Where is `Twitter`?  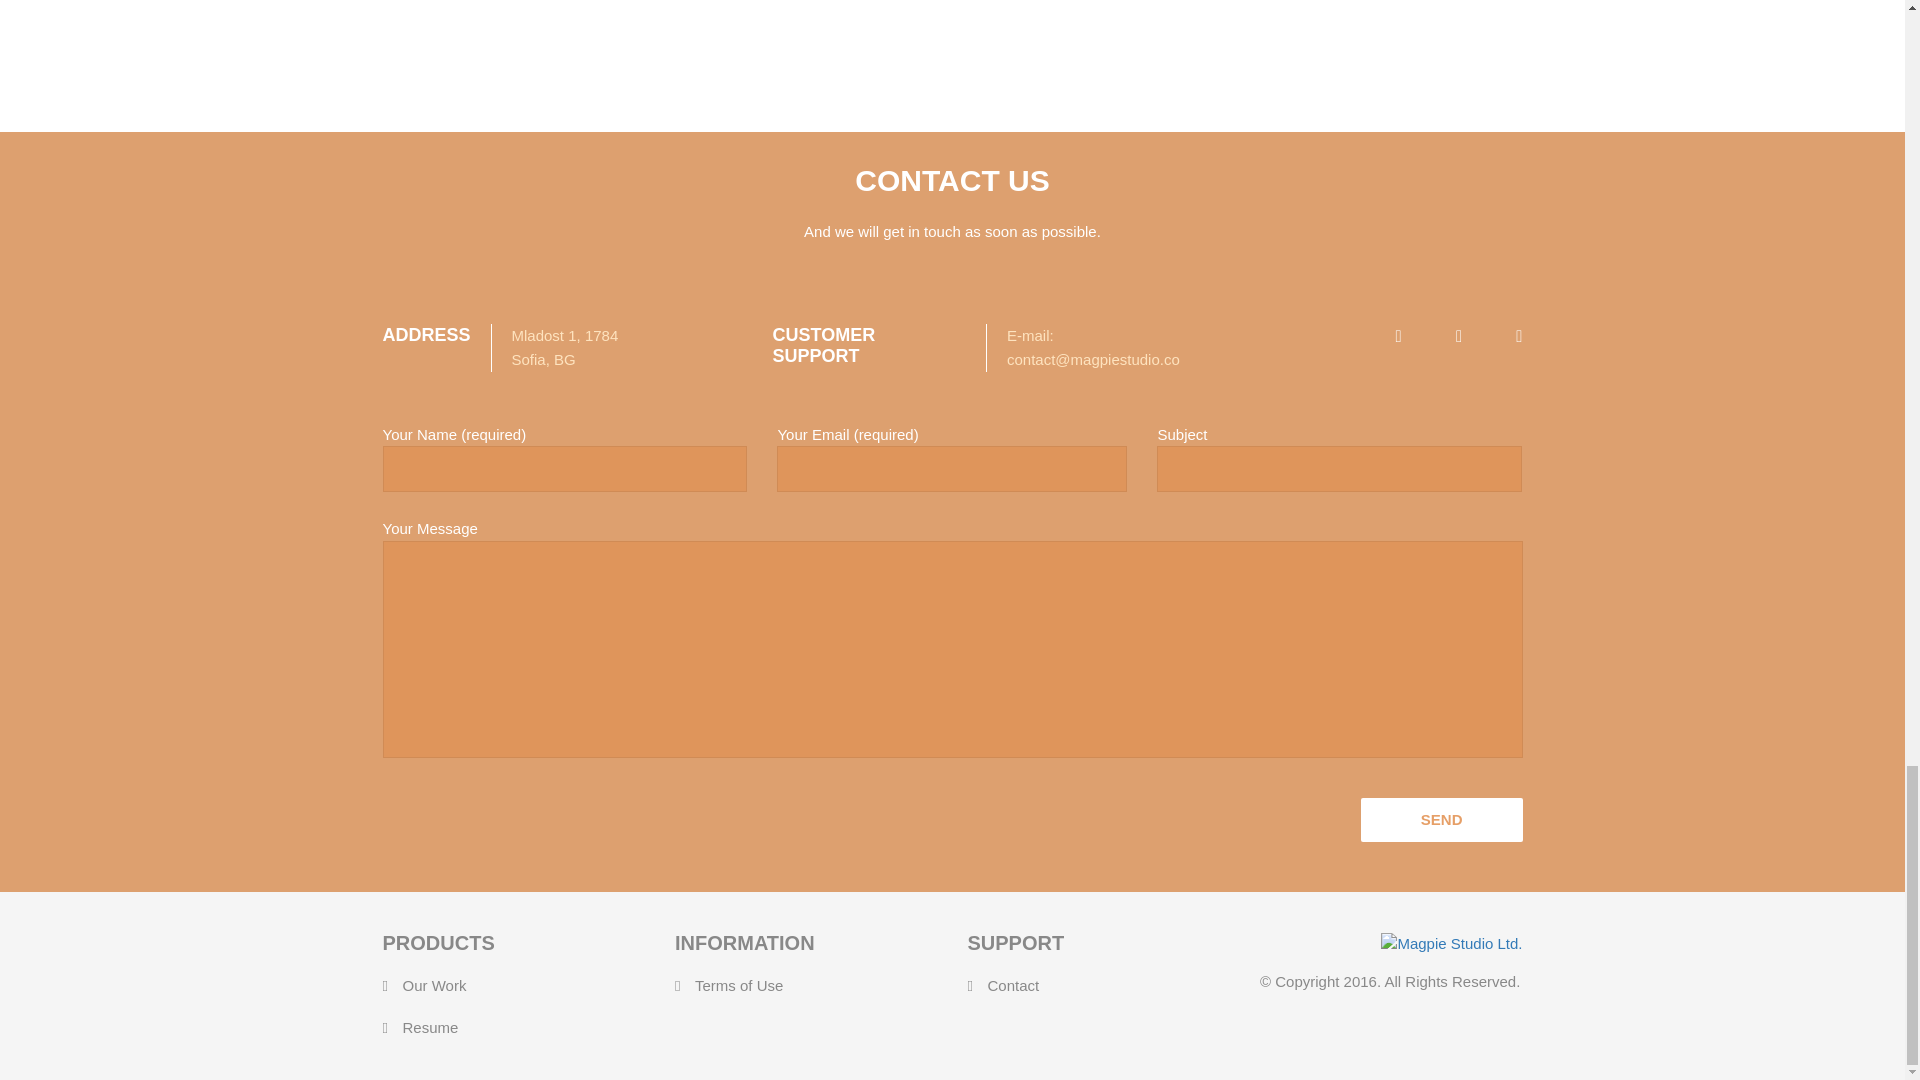
Twitter is located at coordinates (964, 4).